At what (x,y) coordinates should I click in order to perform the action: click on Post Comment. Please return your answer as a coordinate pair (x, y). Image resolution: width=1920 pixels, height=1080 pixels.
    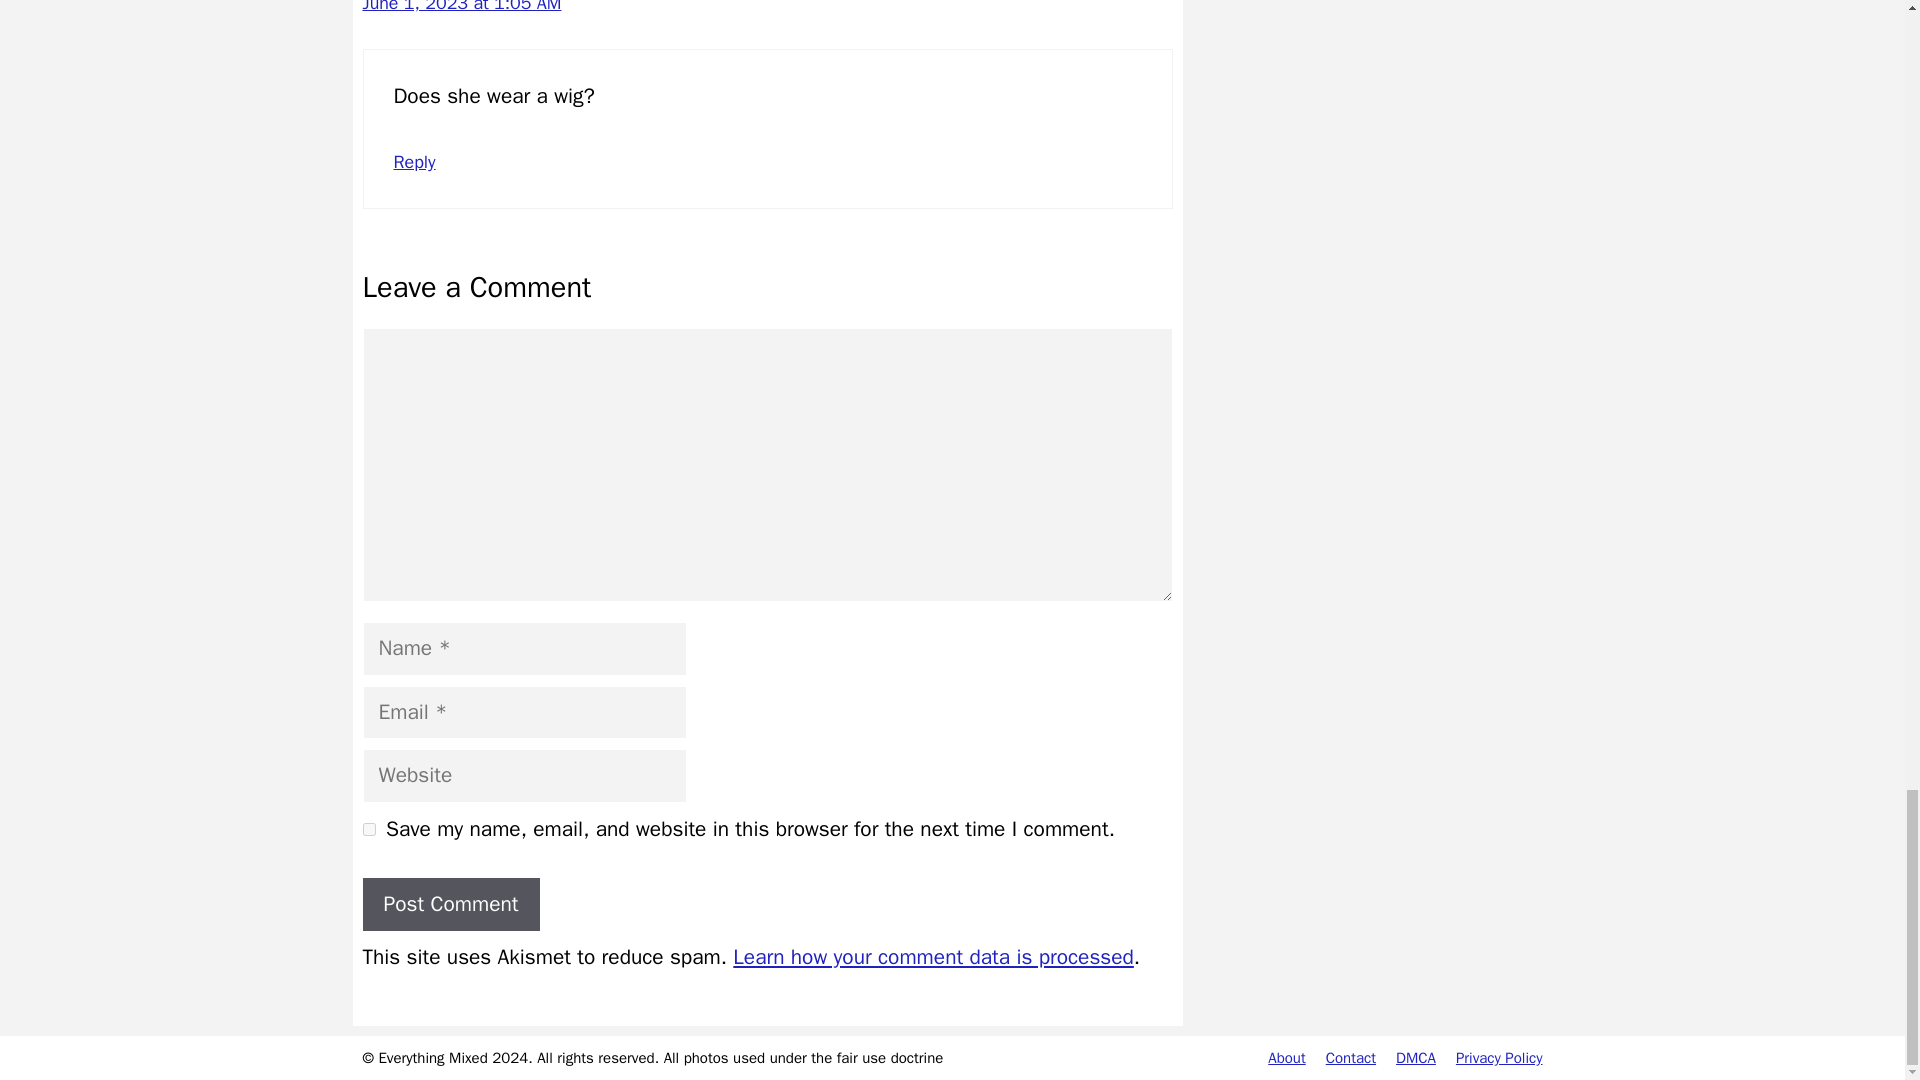
    Looking at the image, I should click on (450, 905).